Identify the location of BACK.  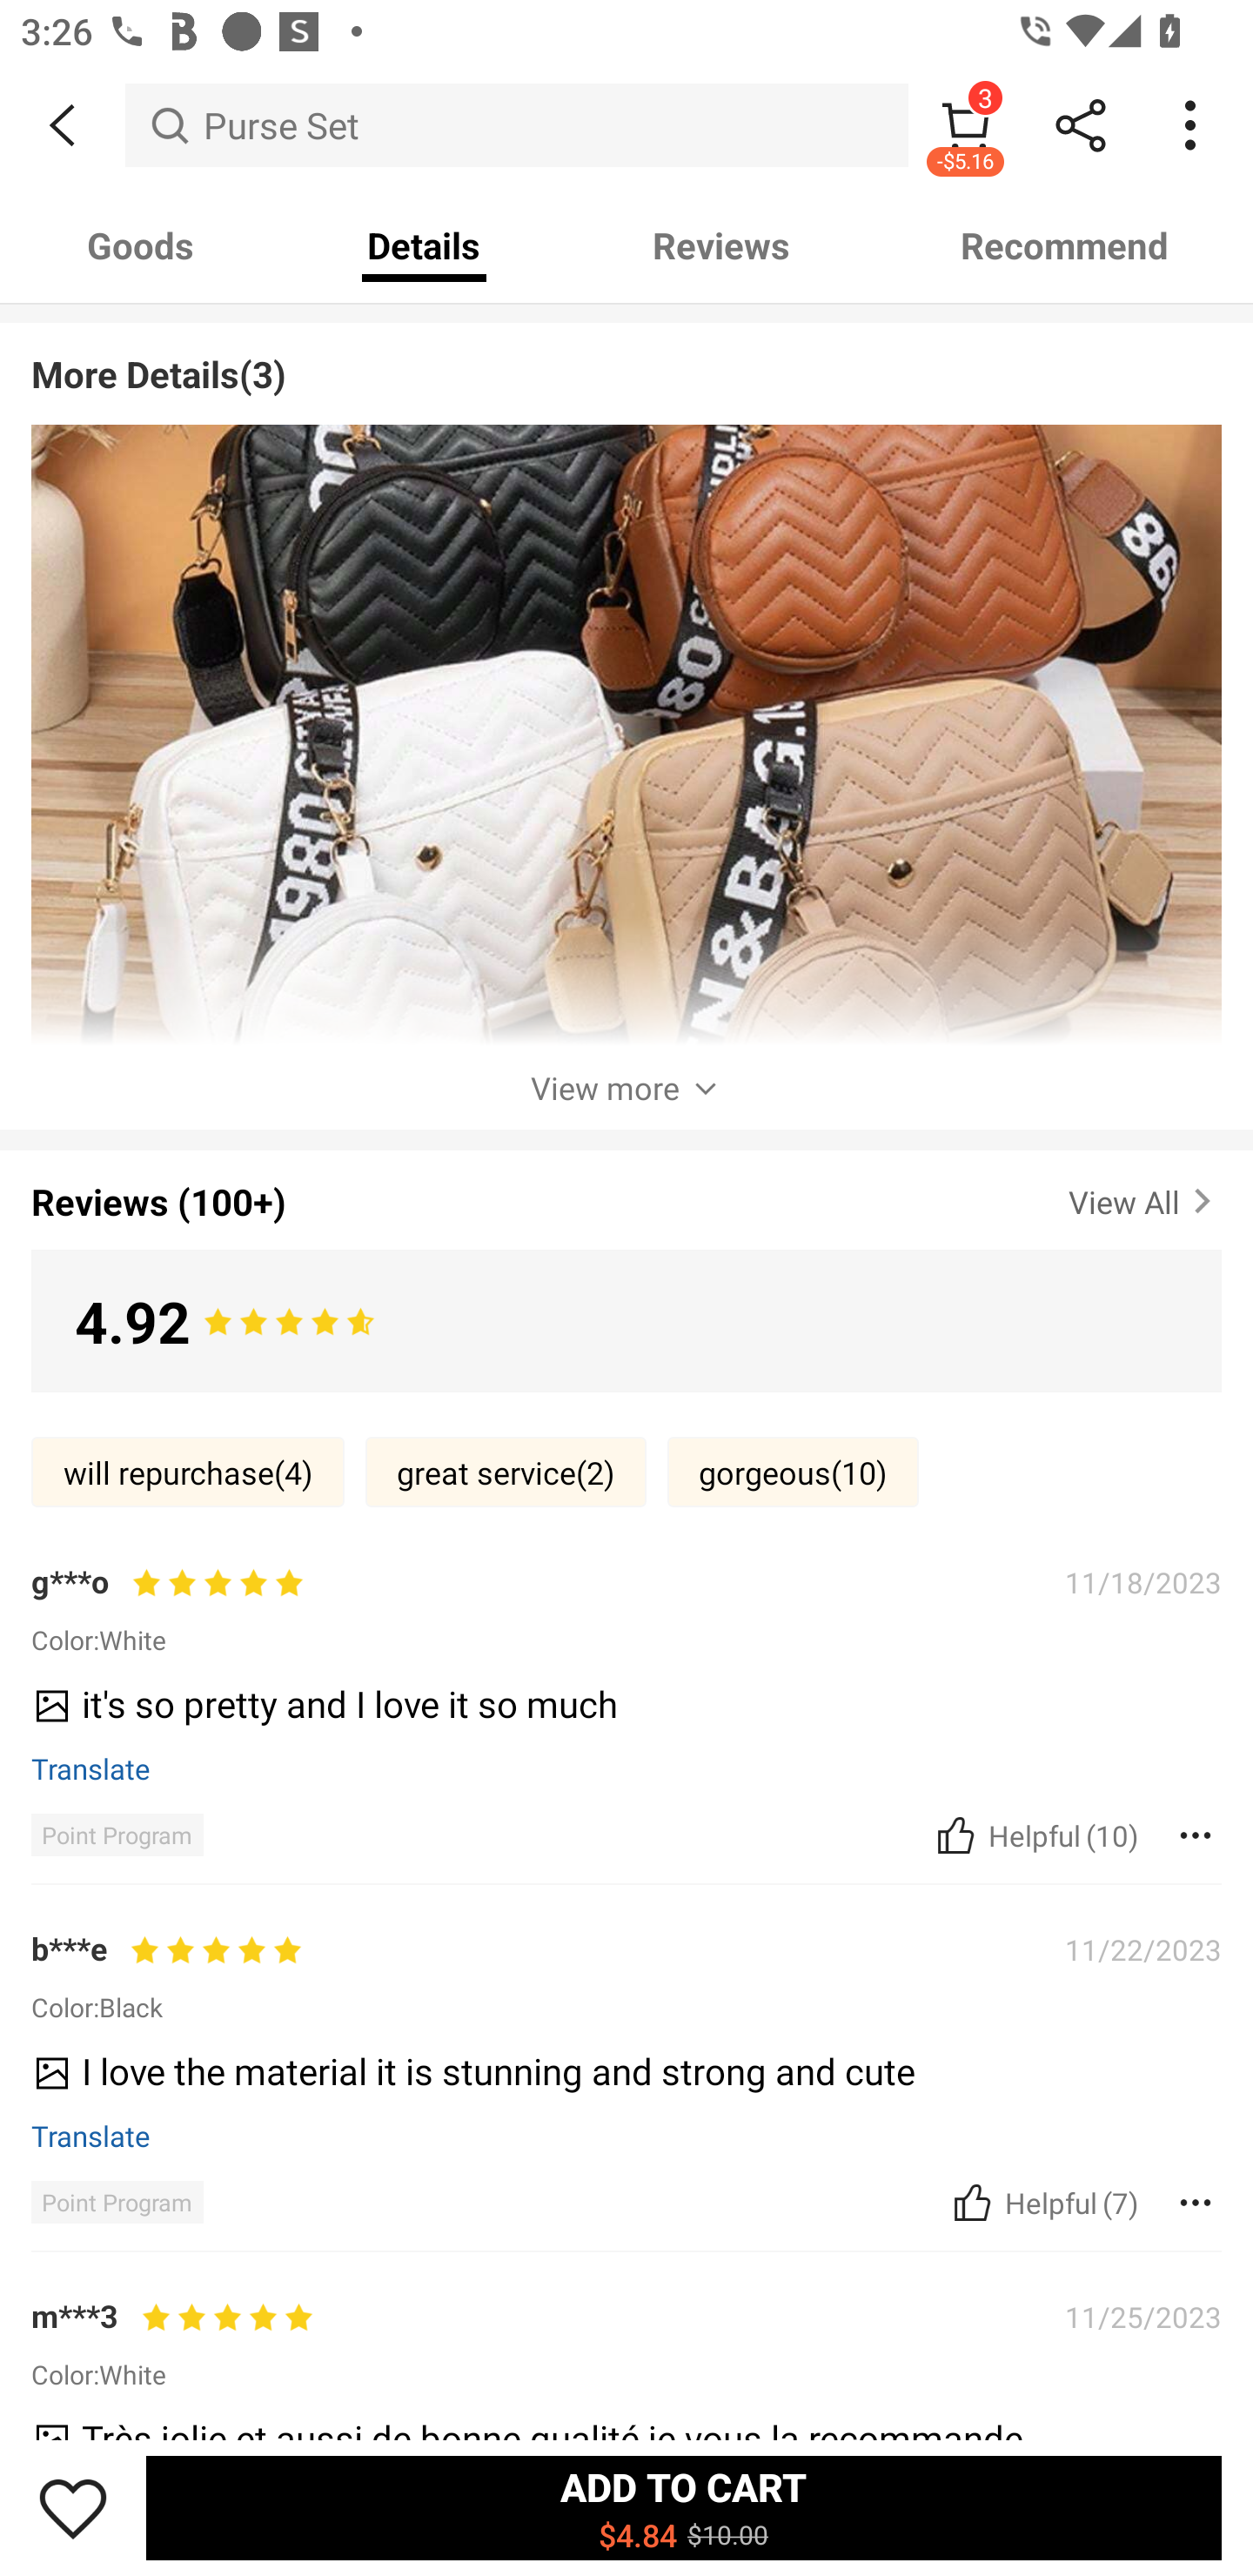
(63, 125).